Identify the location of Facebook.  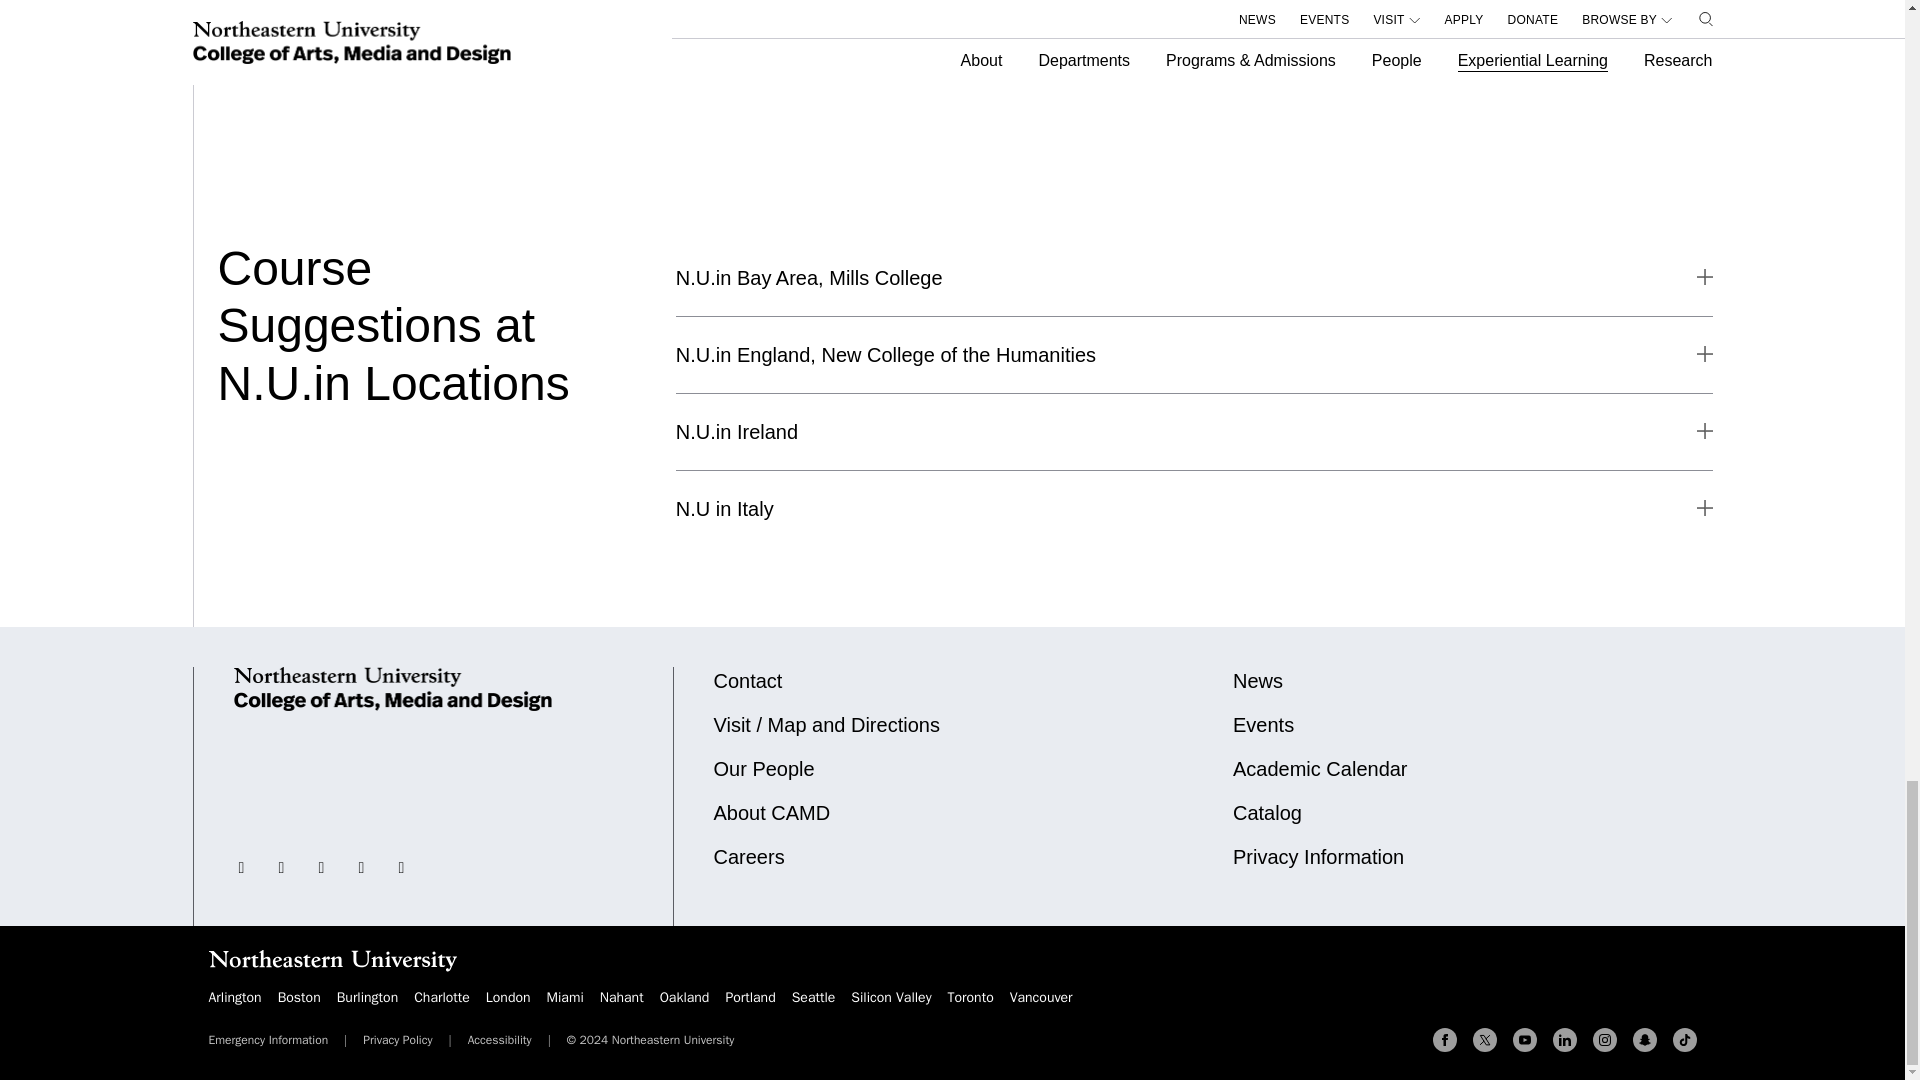
(1444, 1040).